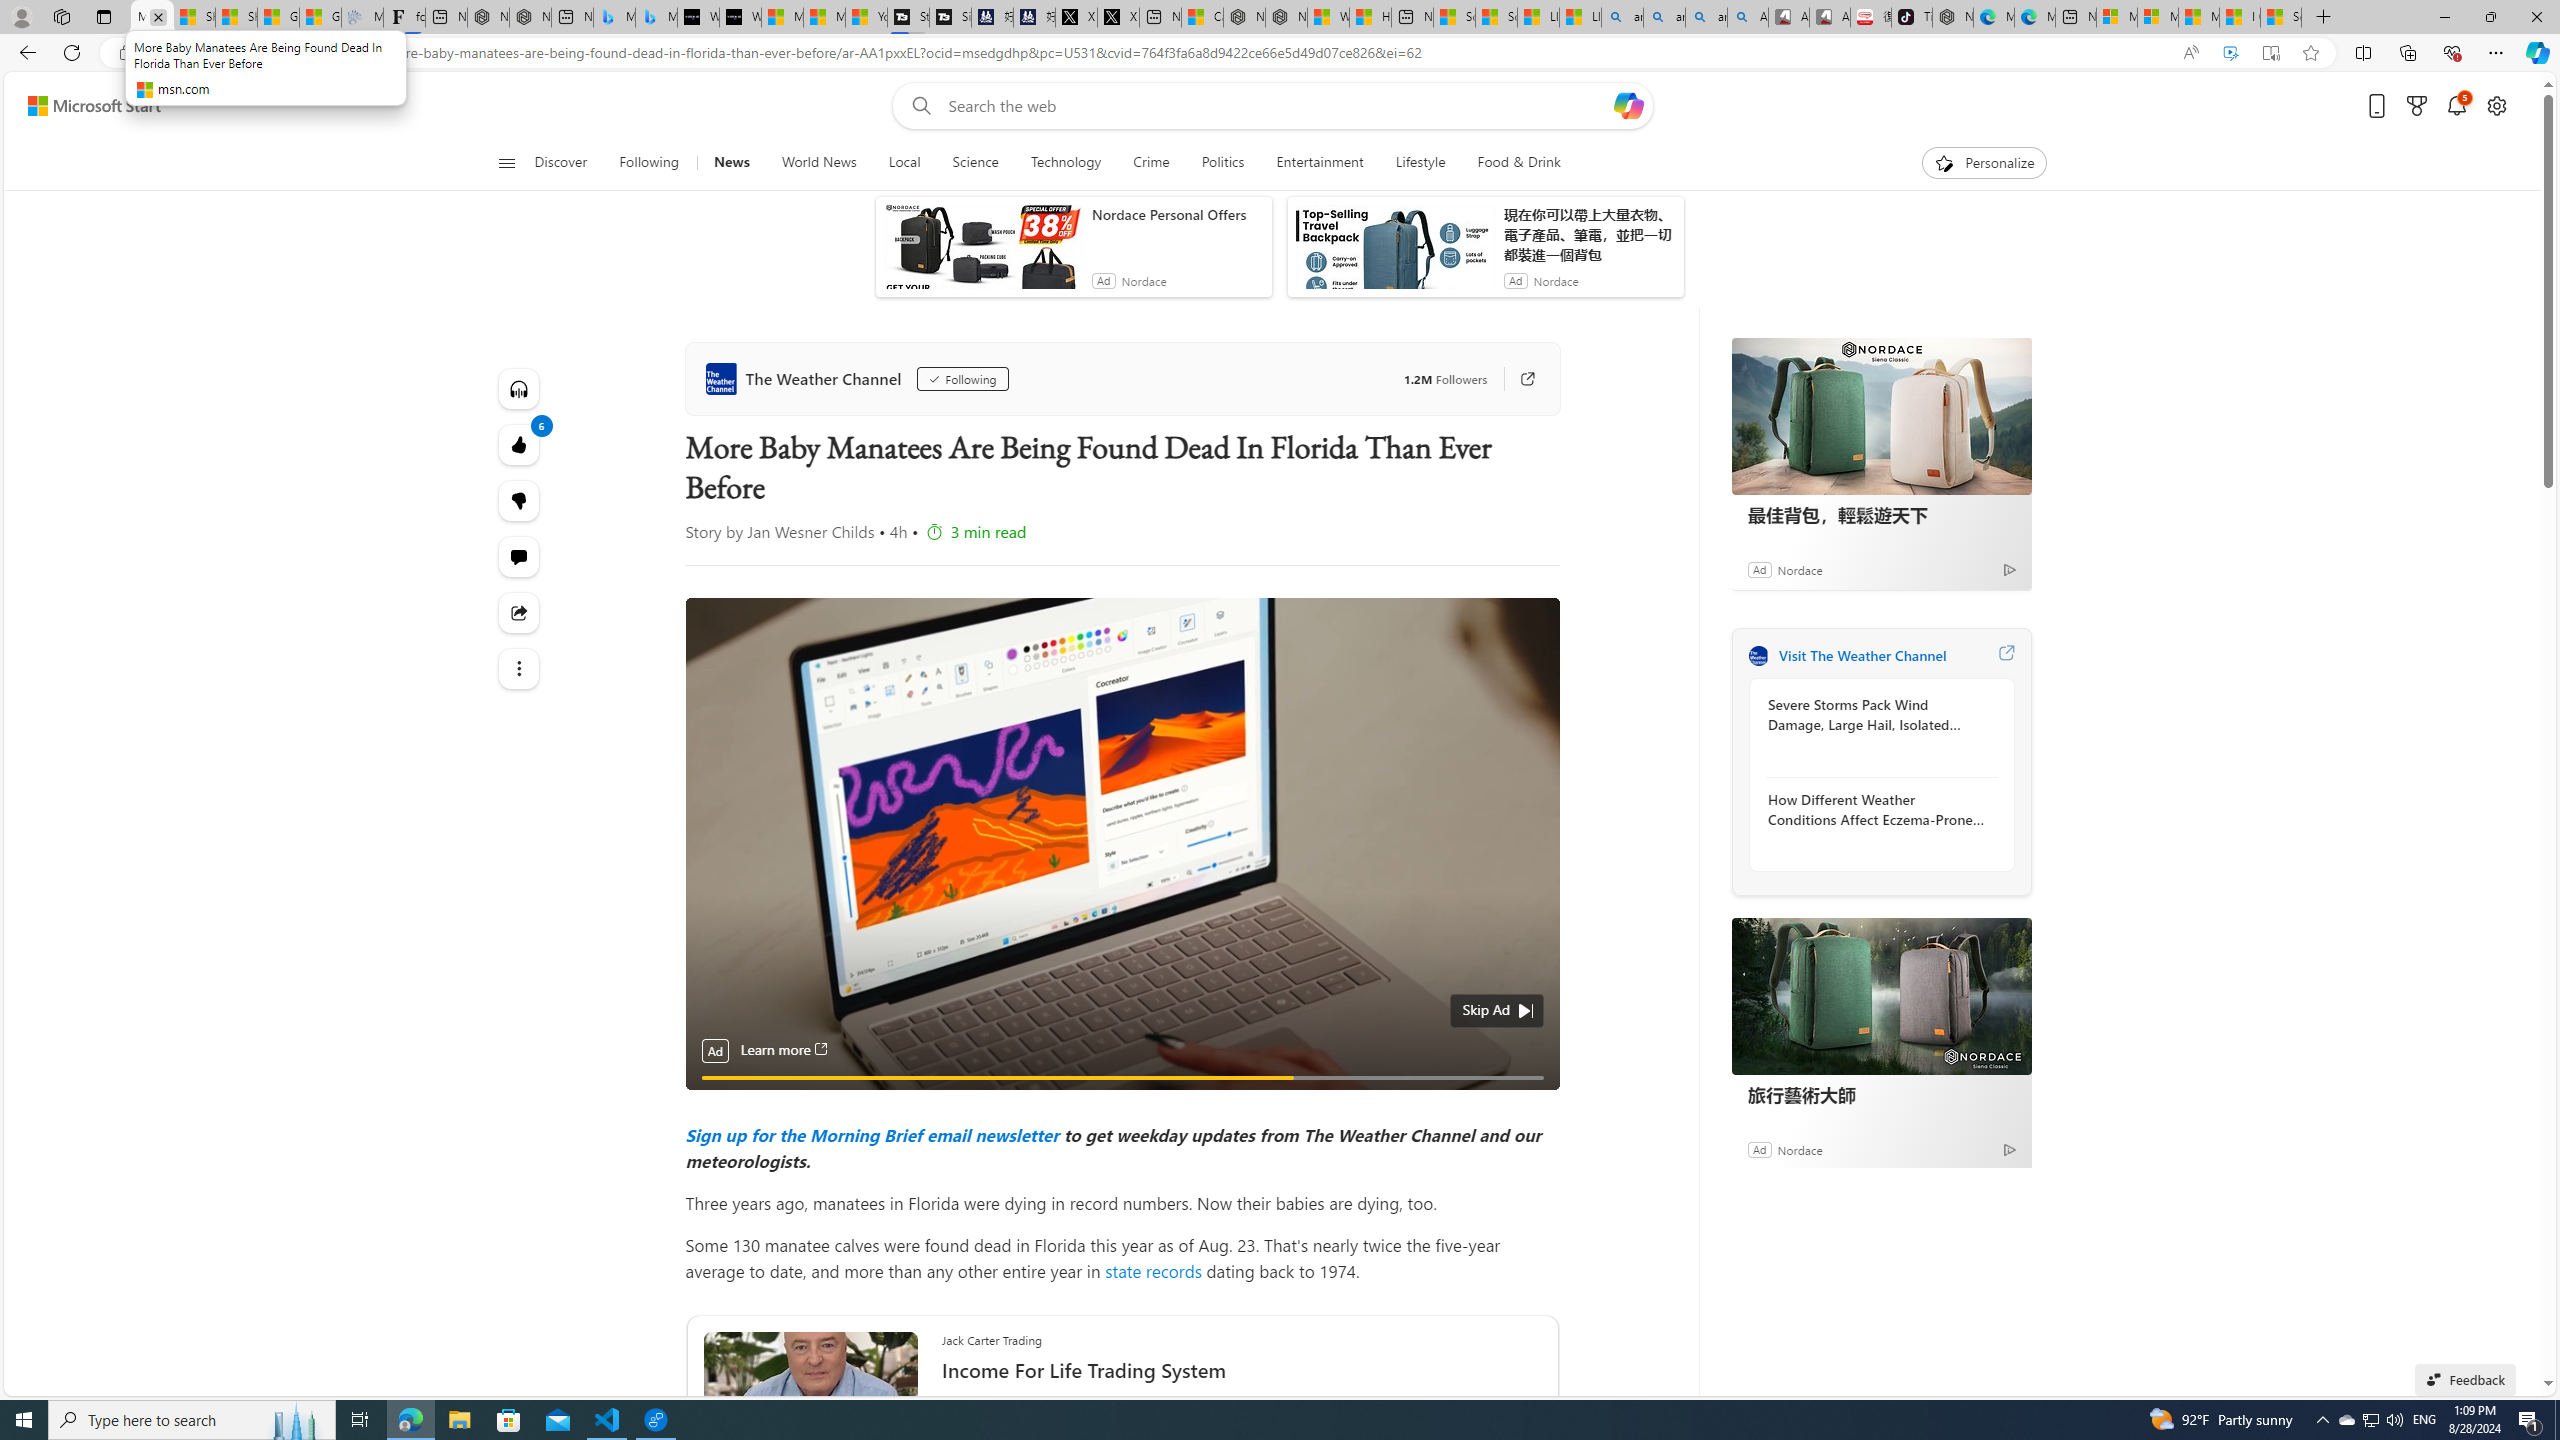 Image resolution: width=2560 pixels, height=1440 pixels. Describe the element at coordinates (2407, 52) in the screenshot. I see `Collections` at that location.